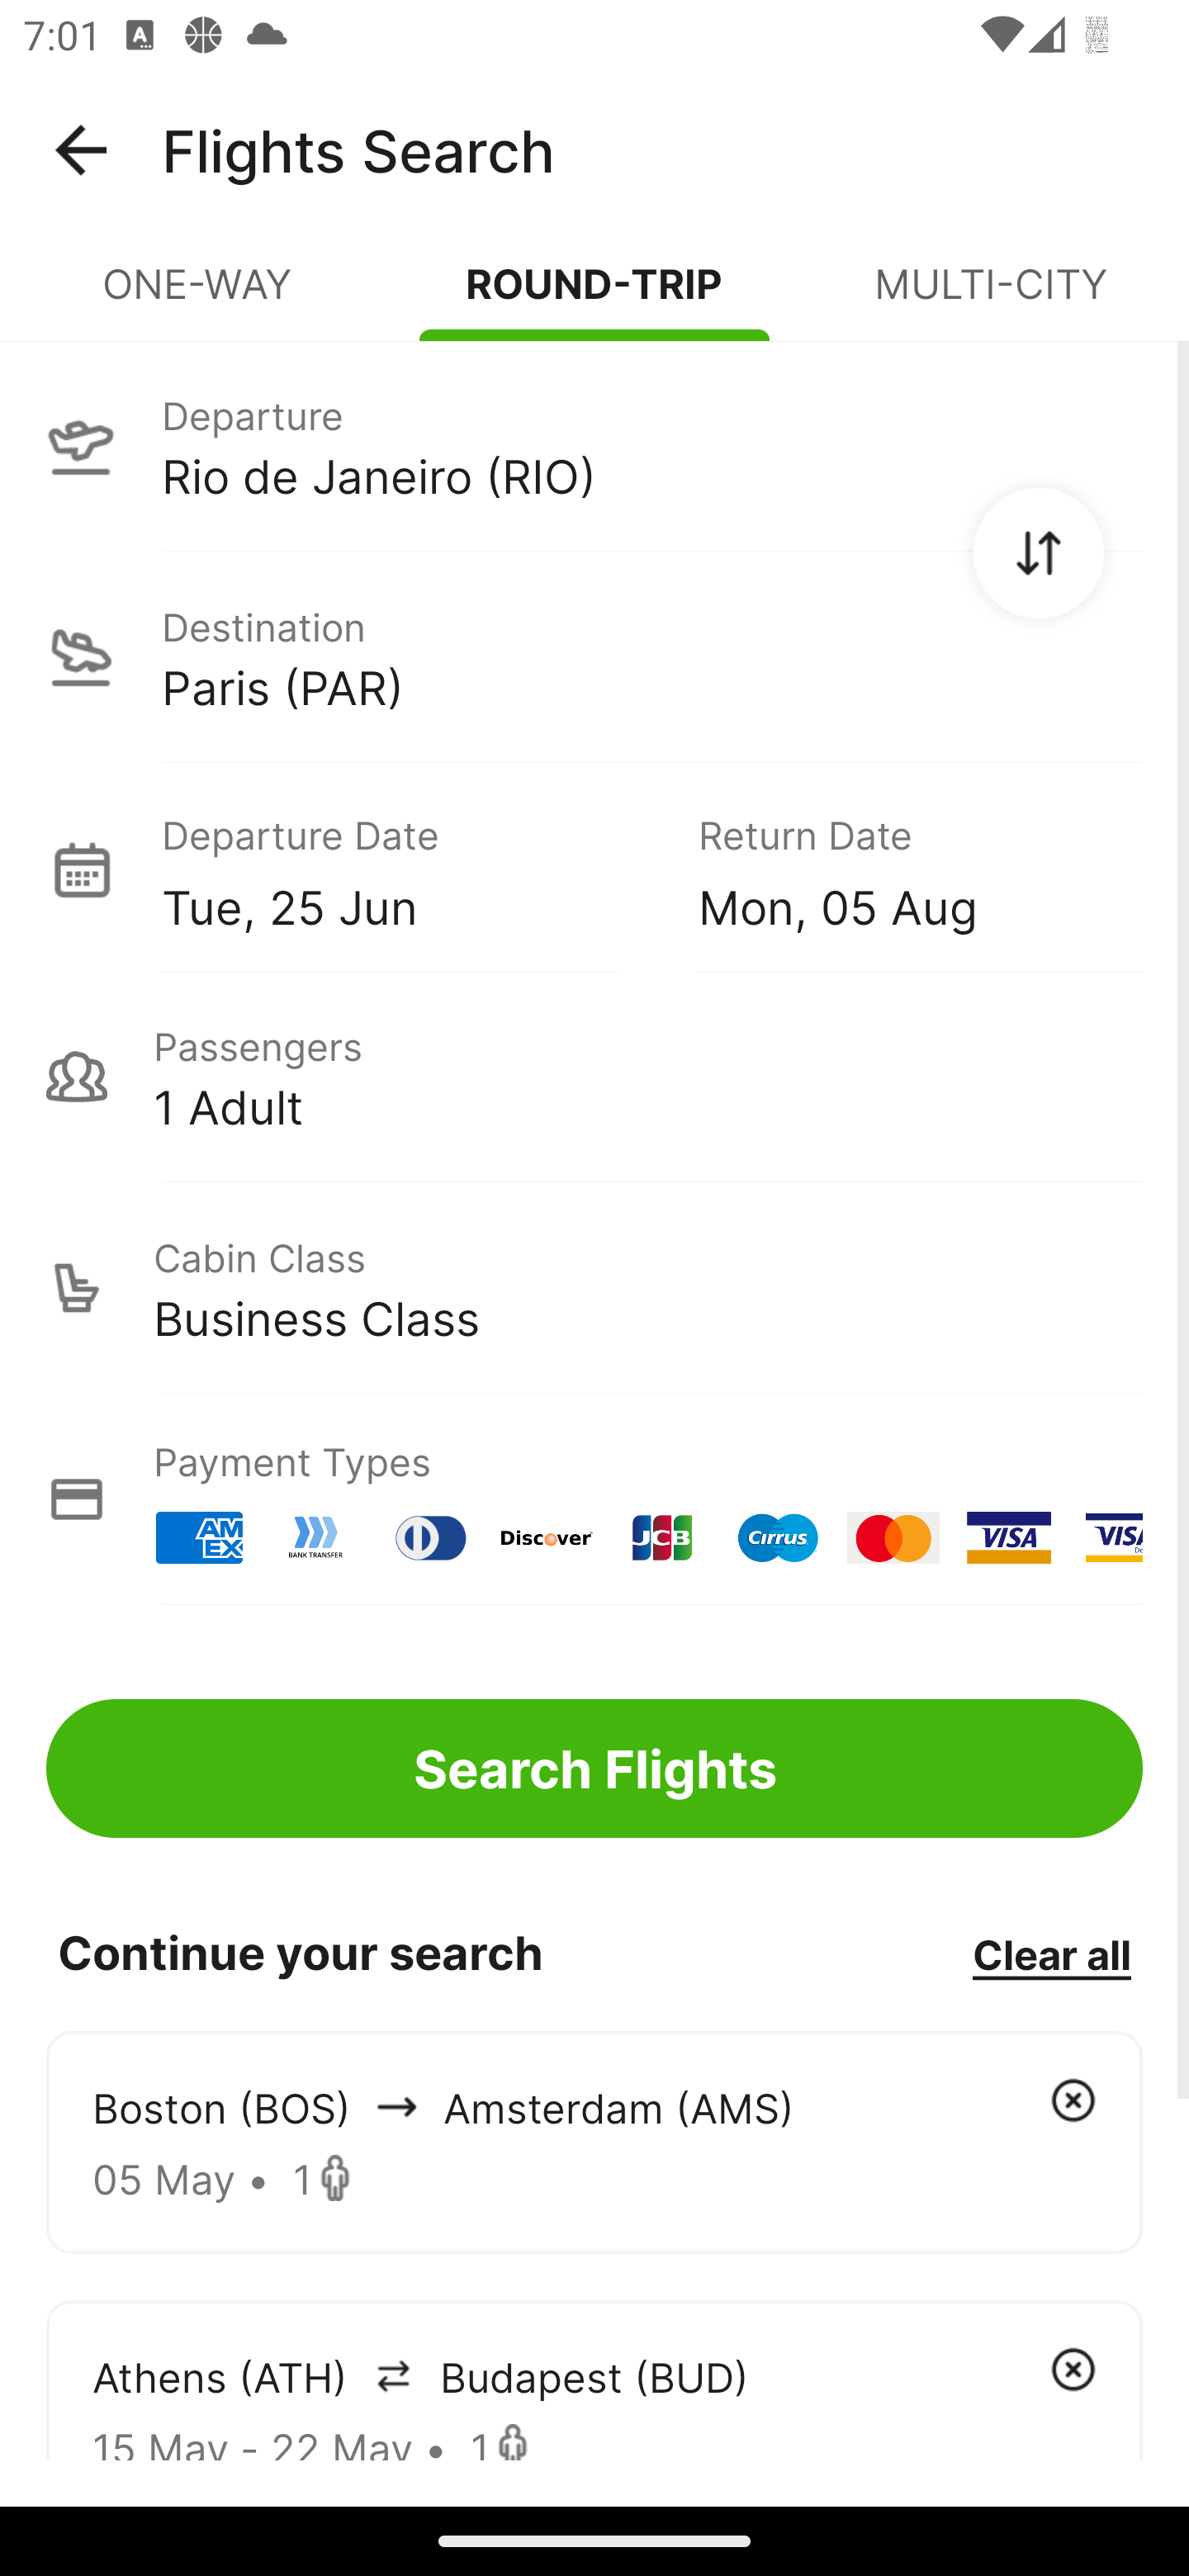 This screenshot has height=2576, width=1189. Describe the element at coordinates (594, 297) in the screenshot. I see `ROUND-TRIP` at that location.